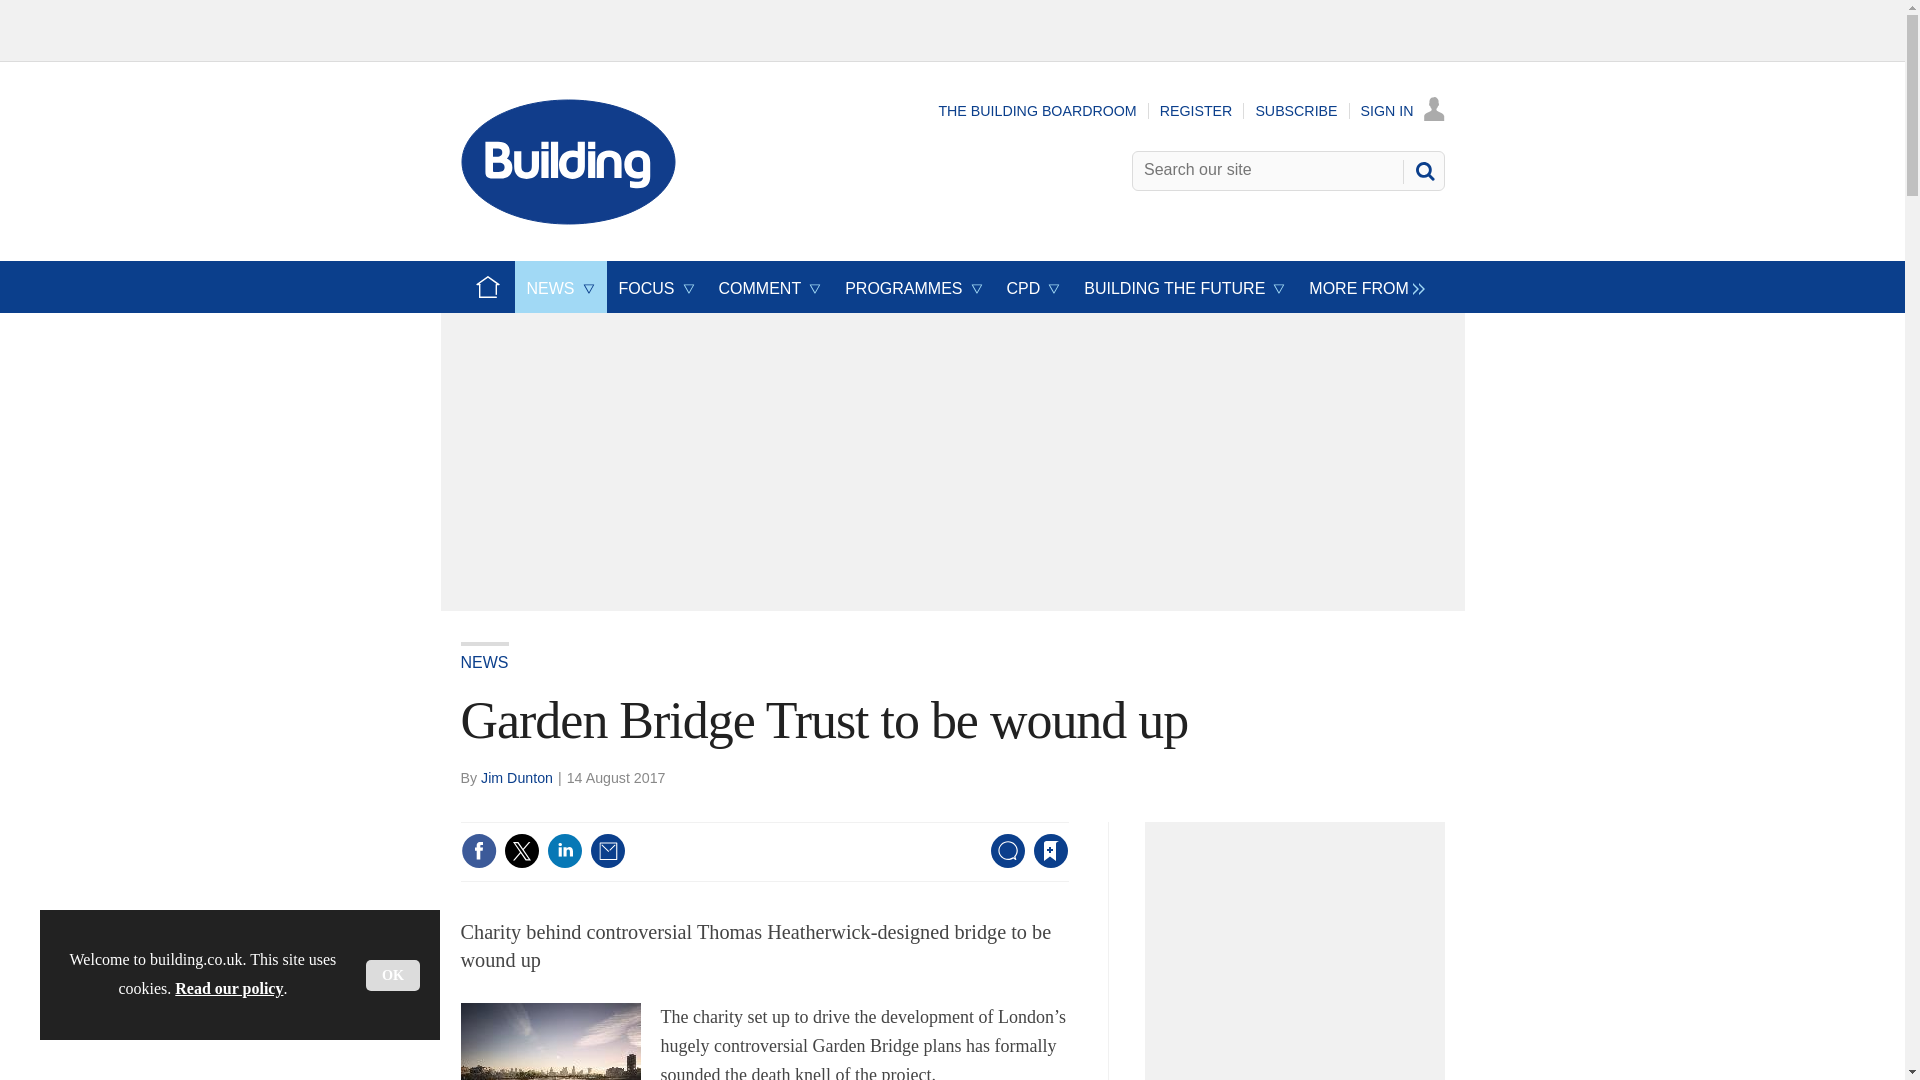  Describe the element at coordinates (1001, 862) in the screenshot. I see `No comments` at that location.